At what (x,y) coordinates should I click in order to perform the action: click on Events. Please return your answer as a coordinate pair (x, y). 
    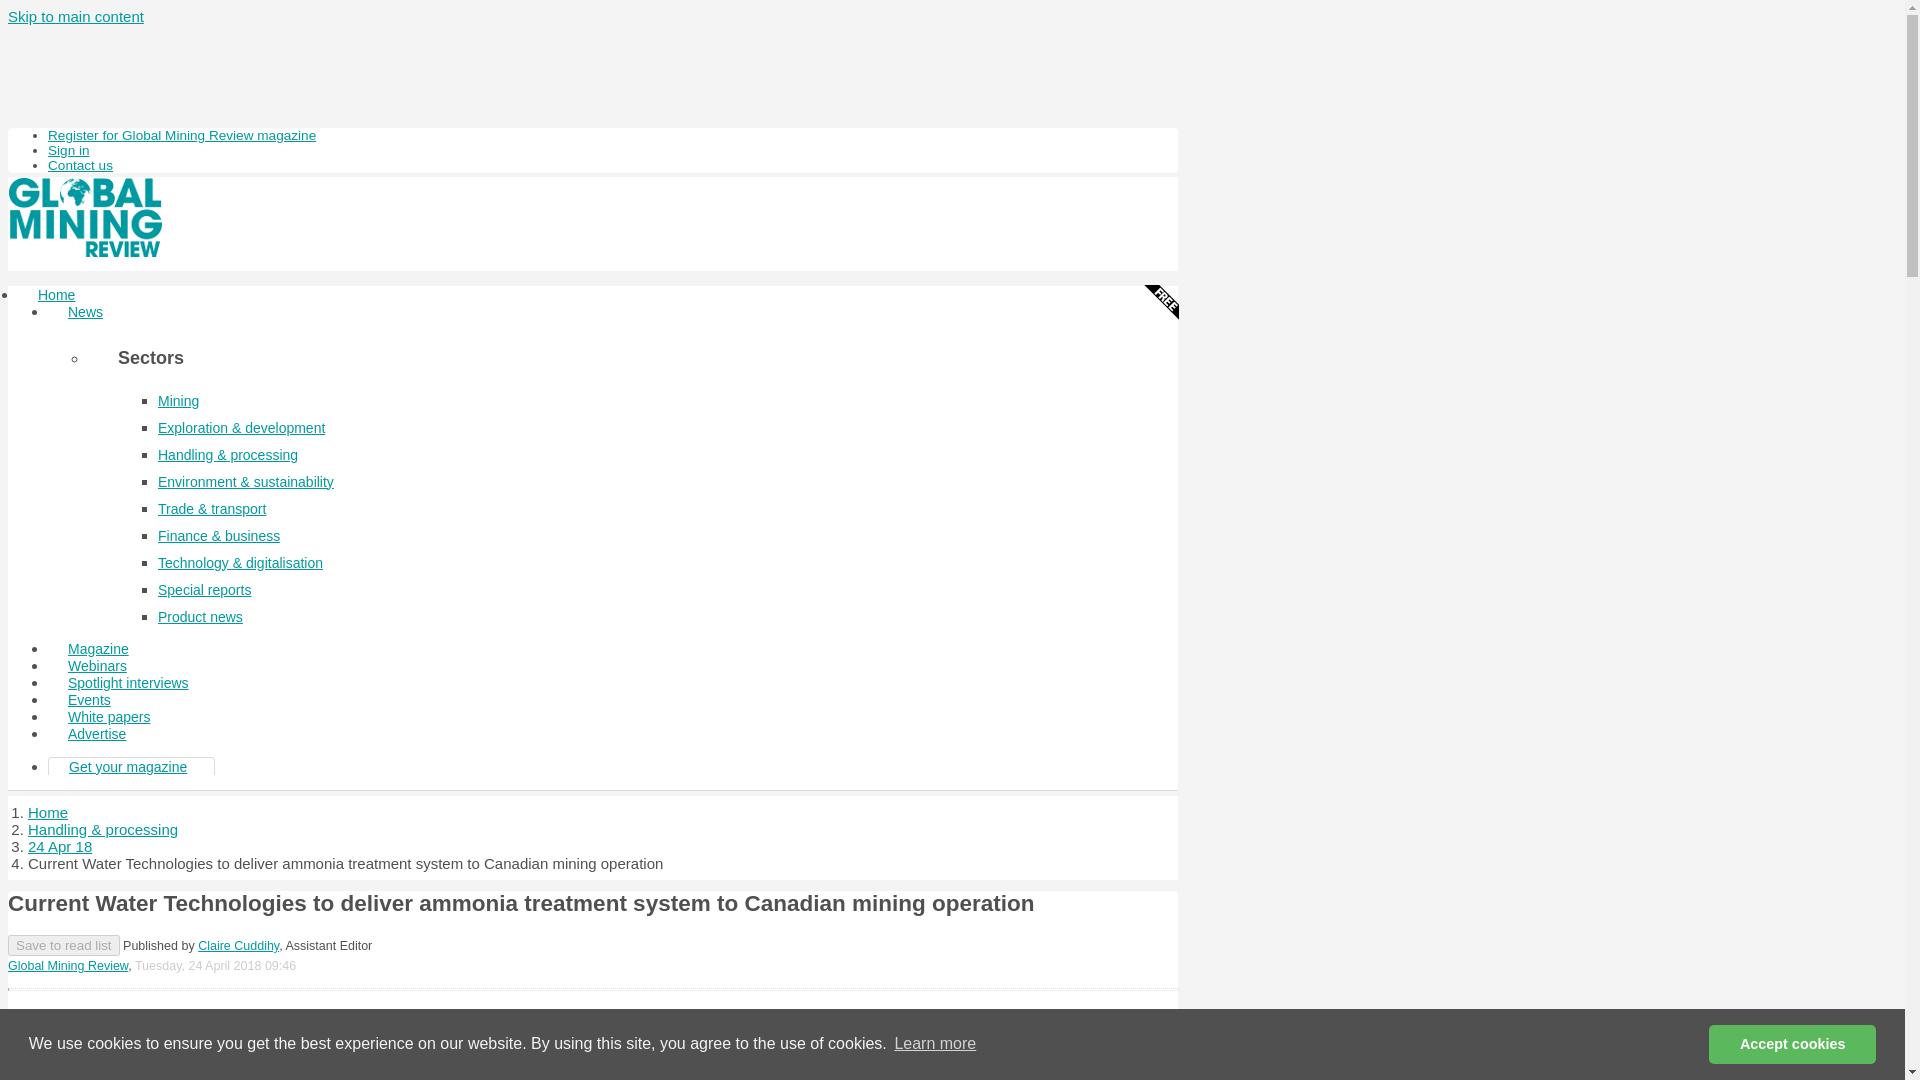
    Looking at the image, I should click on (89, 700).